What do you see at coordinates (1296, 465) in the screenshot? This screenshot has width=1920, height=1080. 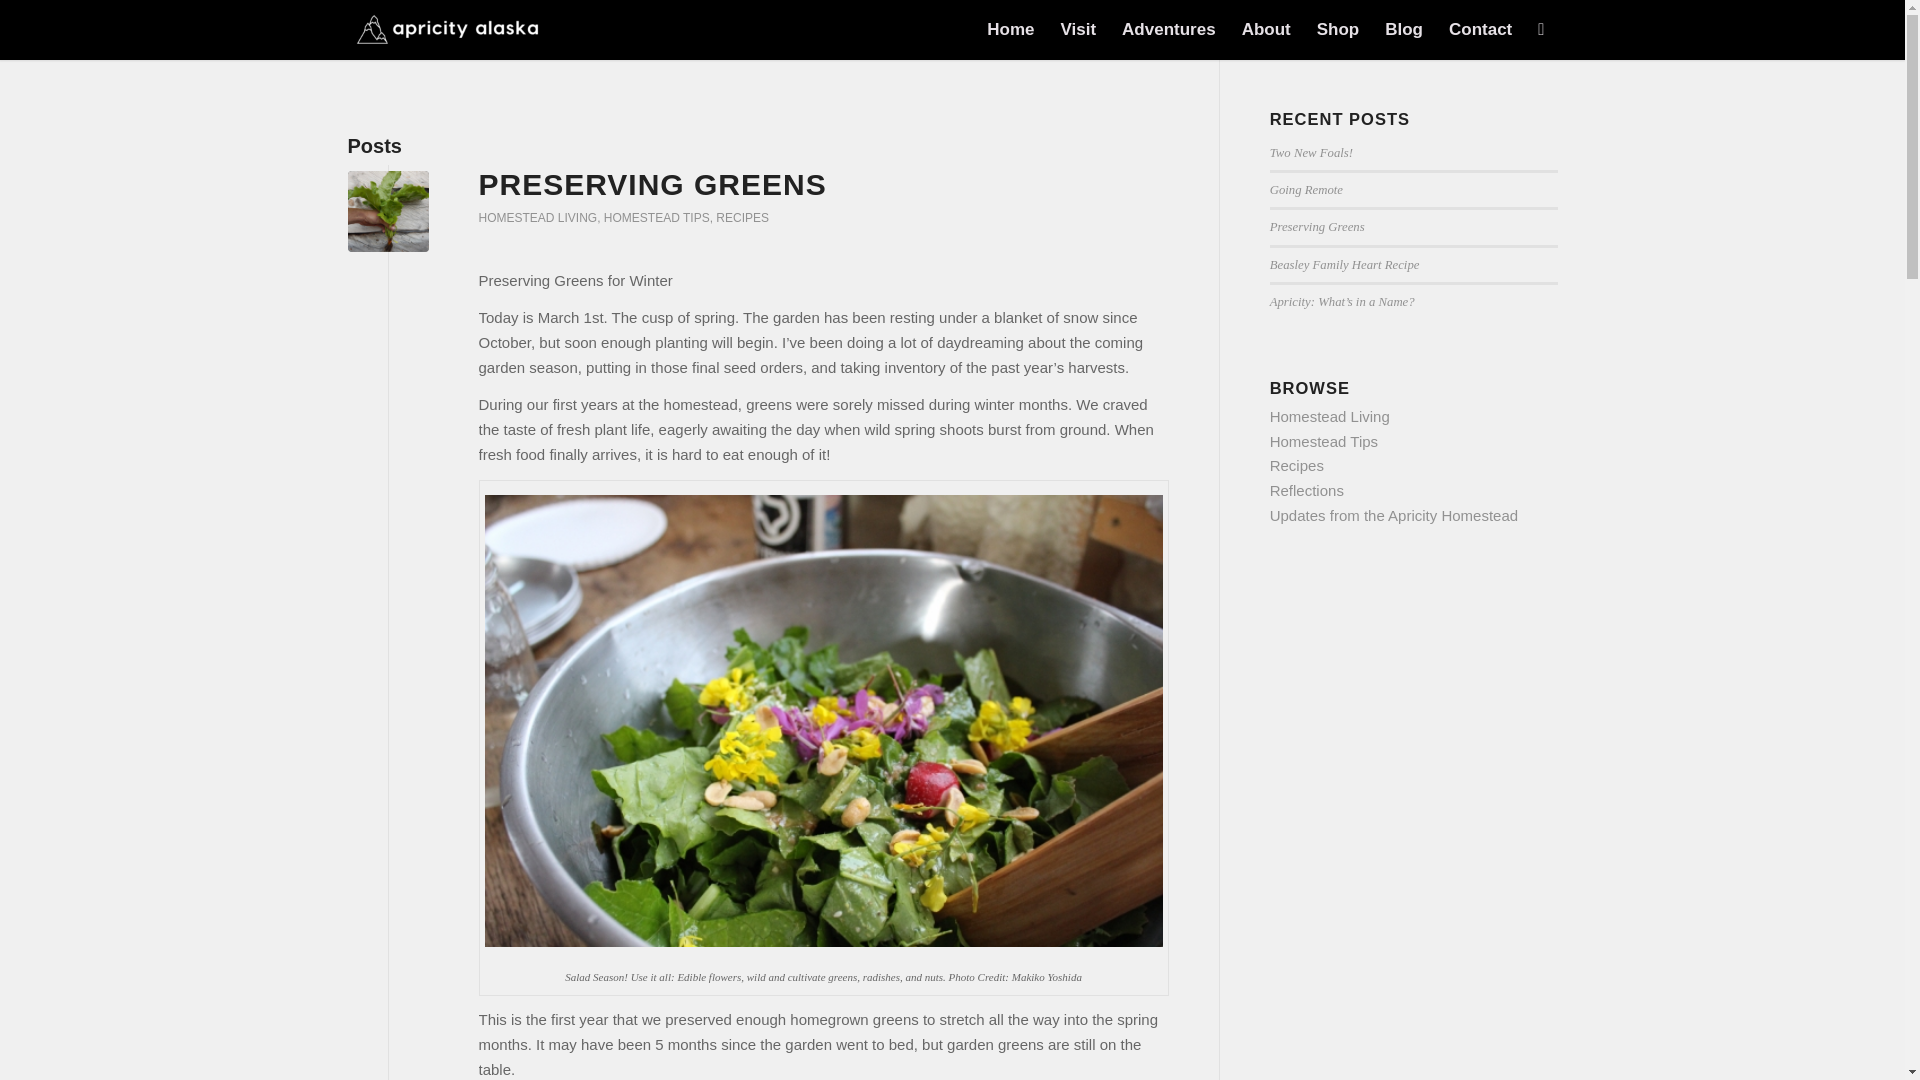 I see `Recipes` at bounding box center [1296, 465].